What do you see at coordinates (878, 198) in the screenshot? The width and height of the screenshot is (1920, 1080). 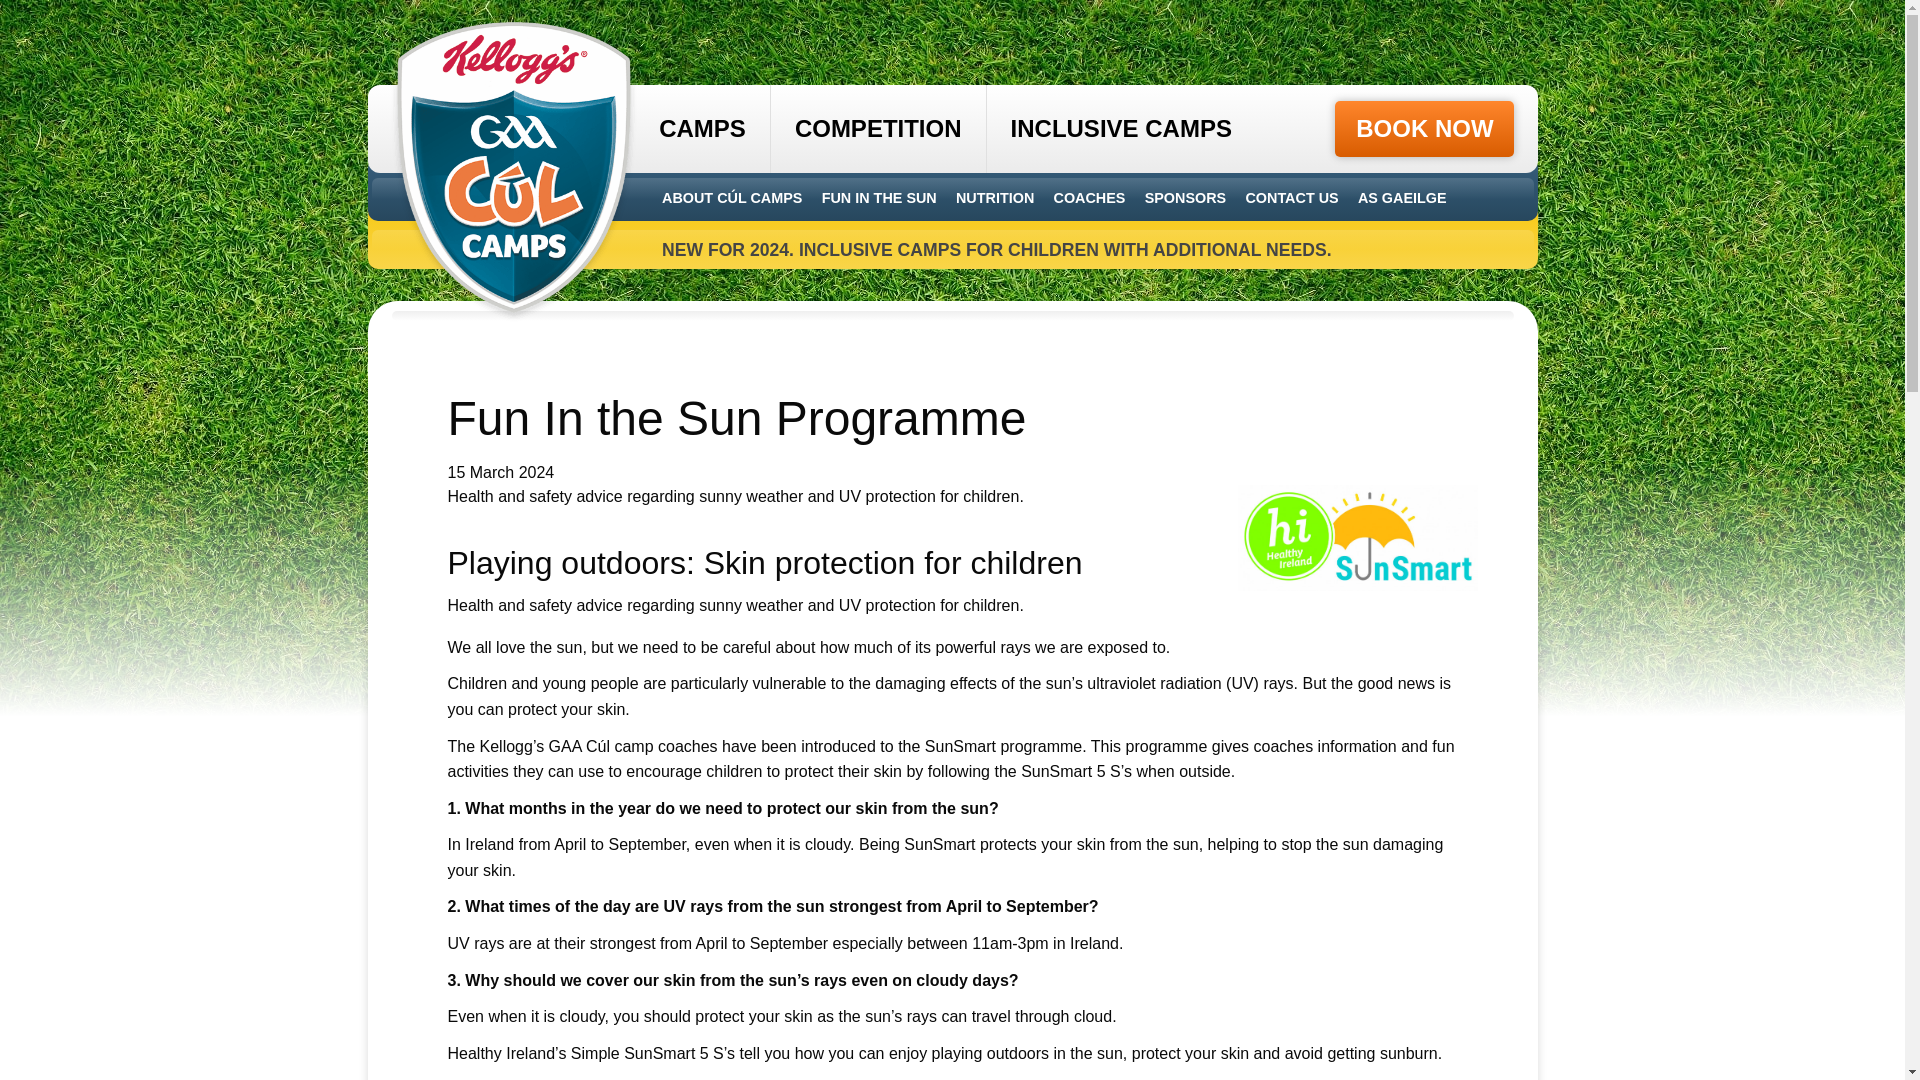 I see `FUN IN THE SUN` at bounding box center [878, 198].